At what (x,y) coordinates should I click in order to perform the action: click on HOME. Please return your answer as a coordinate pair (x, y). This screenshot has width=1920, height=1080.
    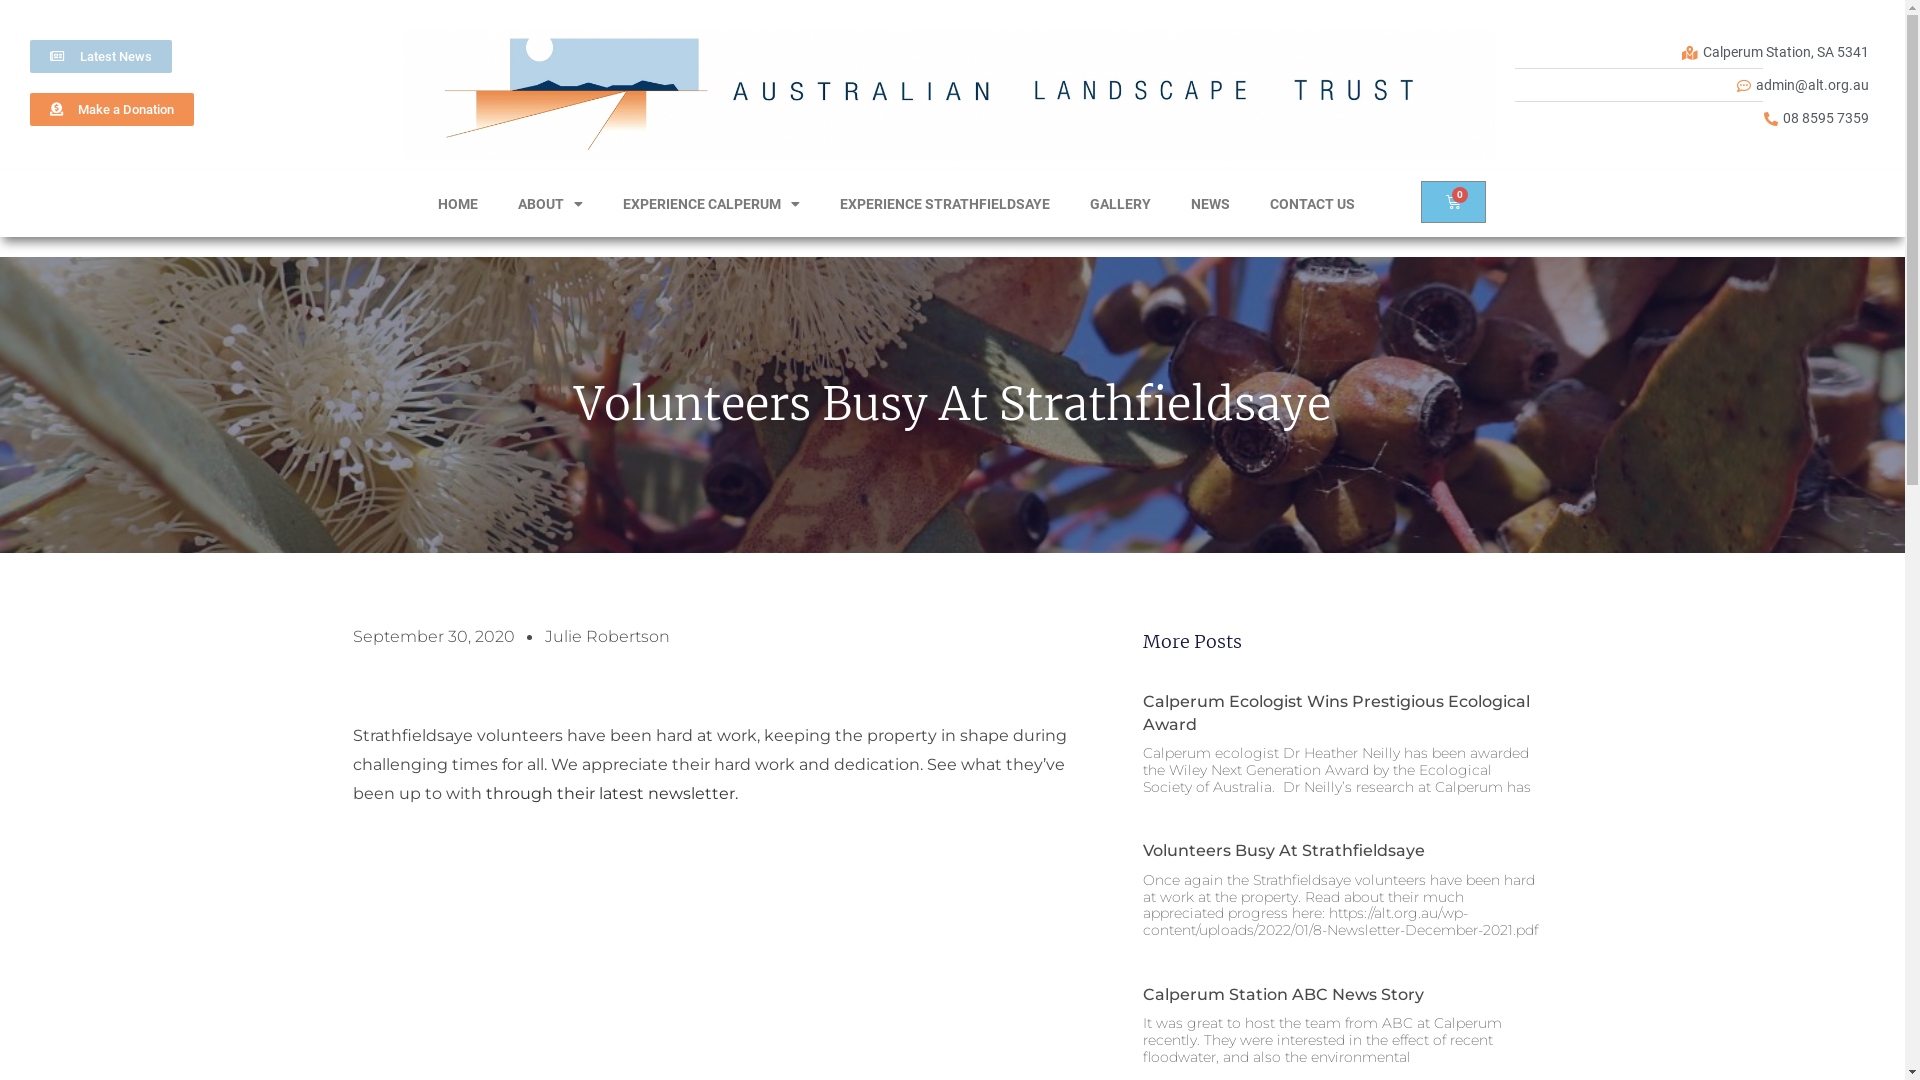
    Looking at the image, I should click on (458, 204).